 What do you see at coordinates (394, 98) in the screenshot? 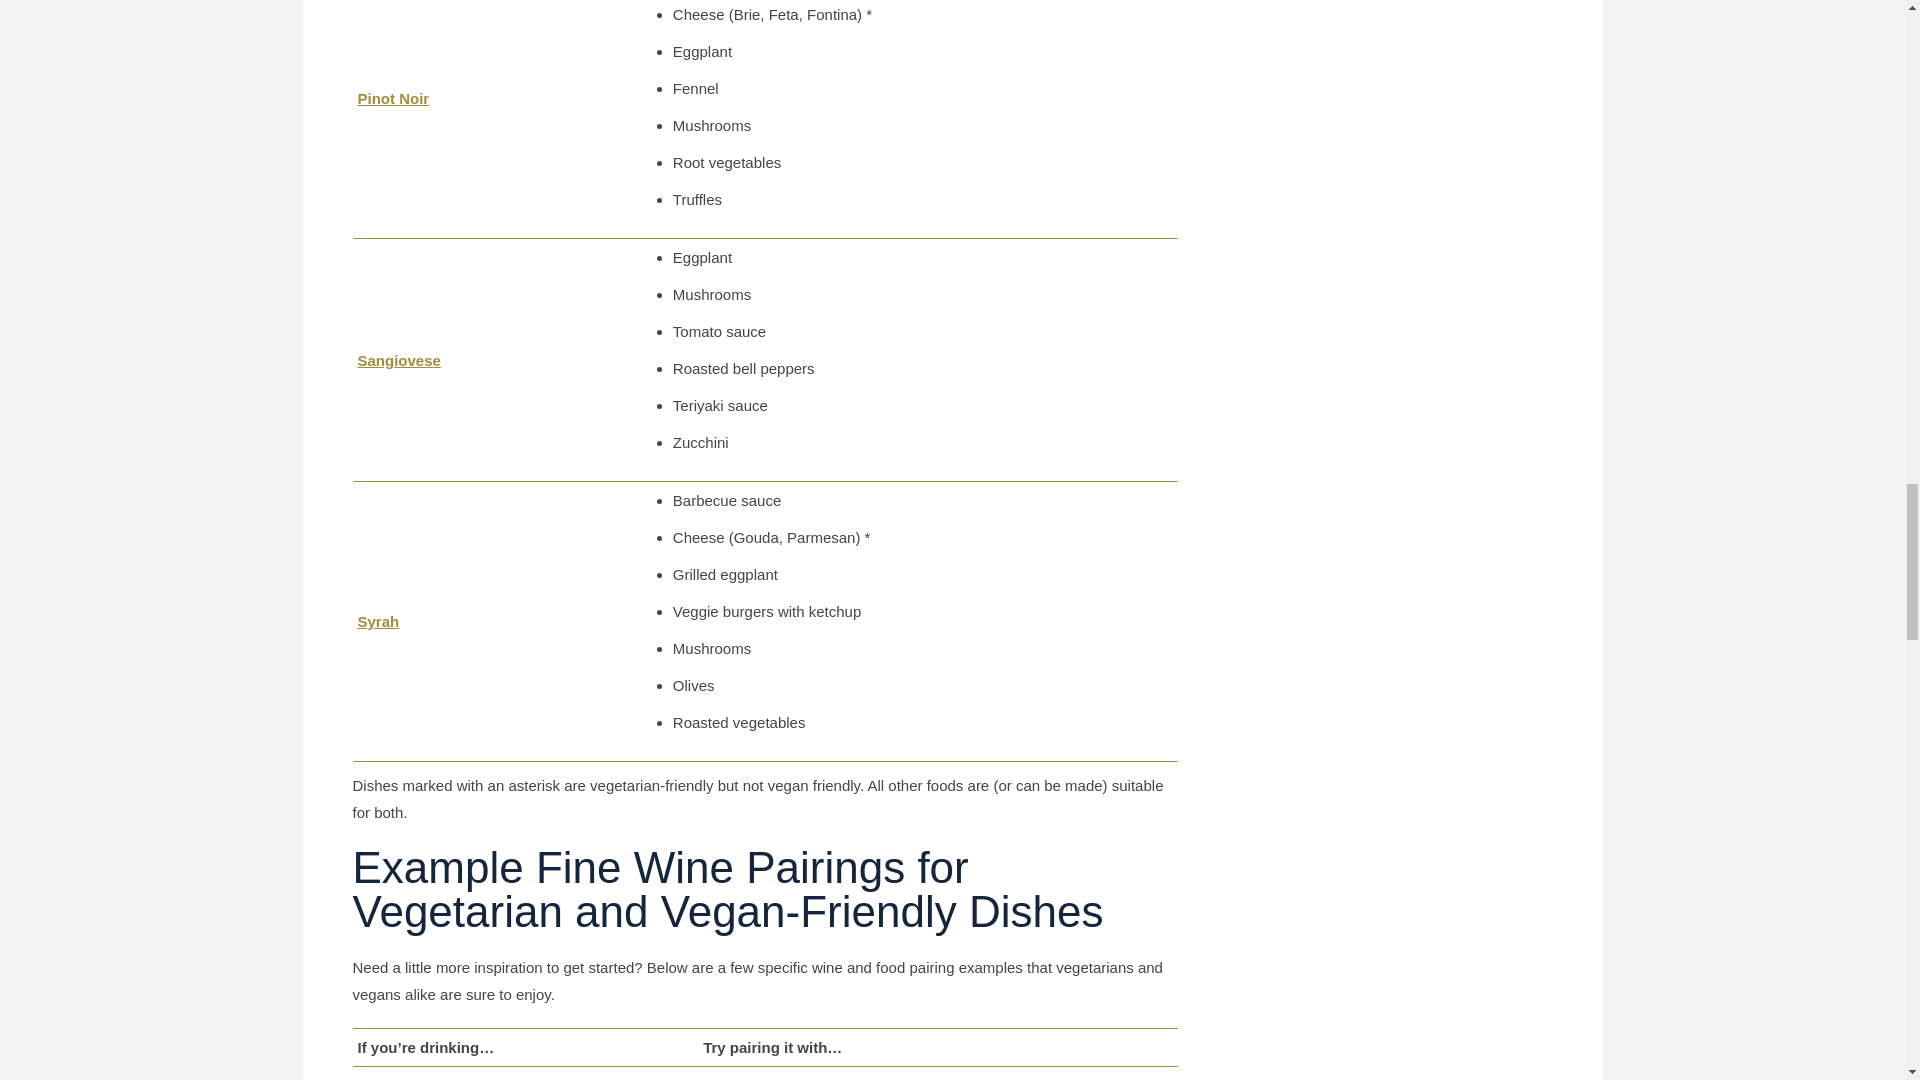
I see `Pinot Noir` at bounding box center [394, 98].